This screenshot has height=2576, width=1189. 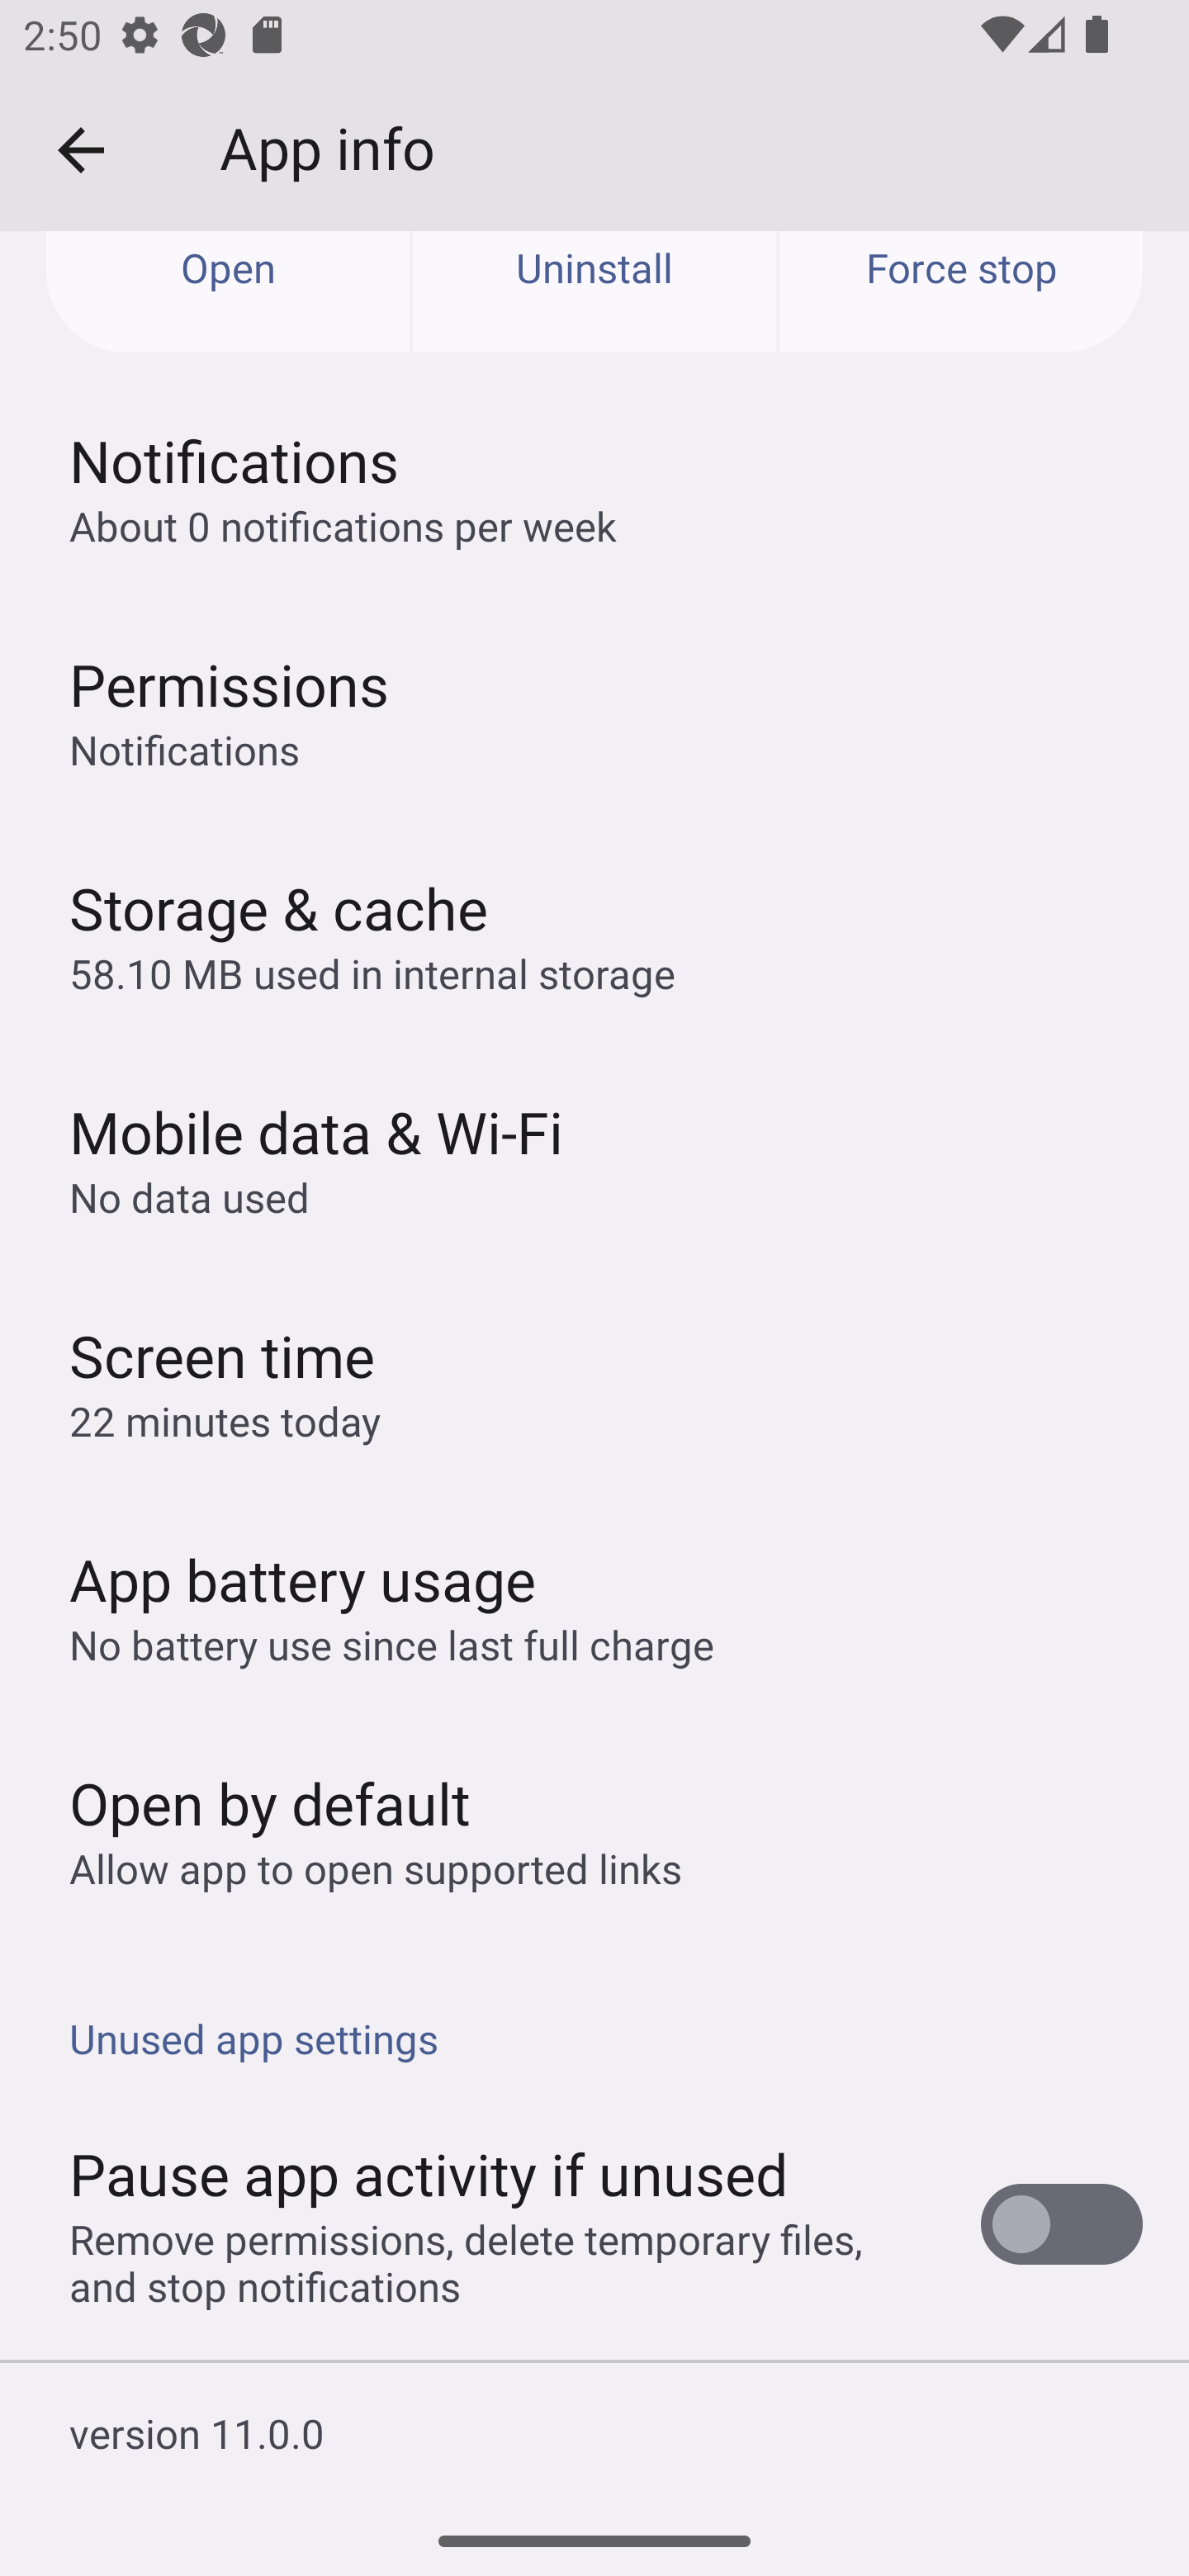 What do you see at coordinates (228, 292) in the screenshot?
I see `Open` at bounding box center [228, 292].